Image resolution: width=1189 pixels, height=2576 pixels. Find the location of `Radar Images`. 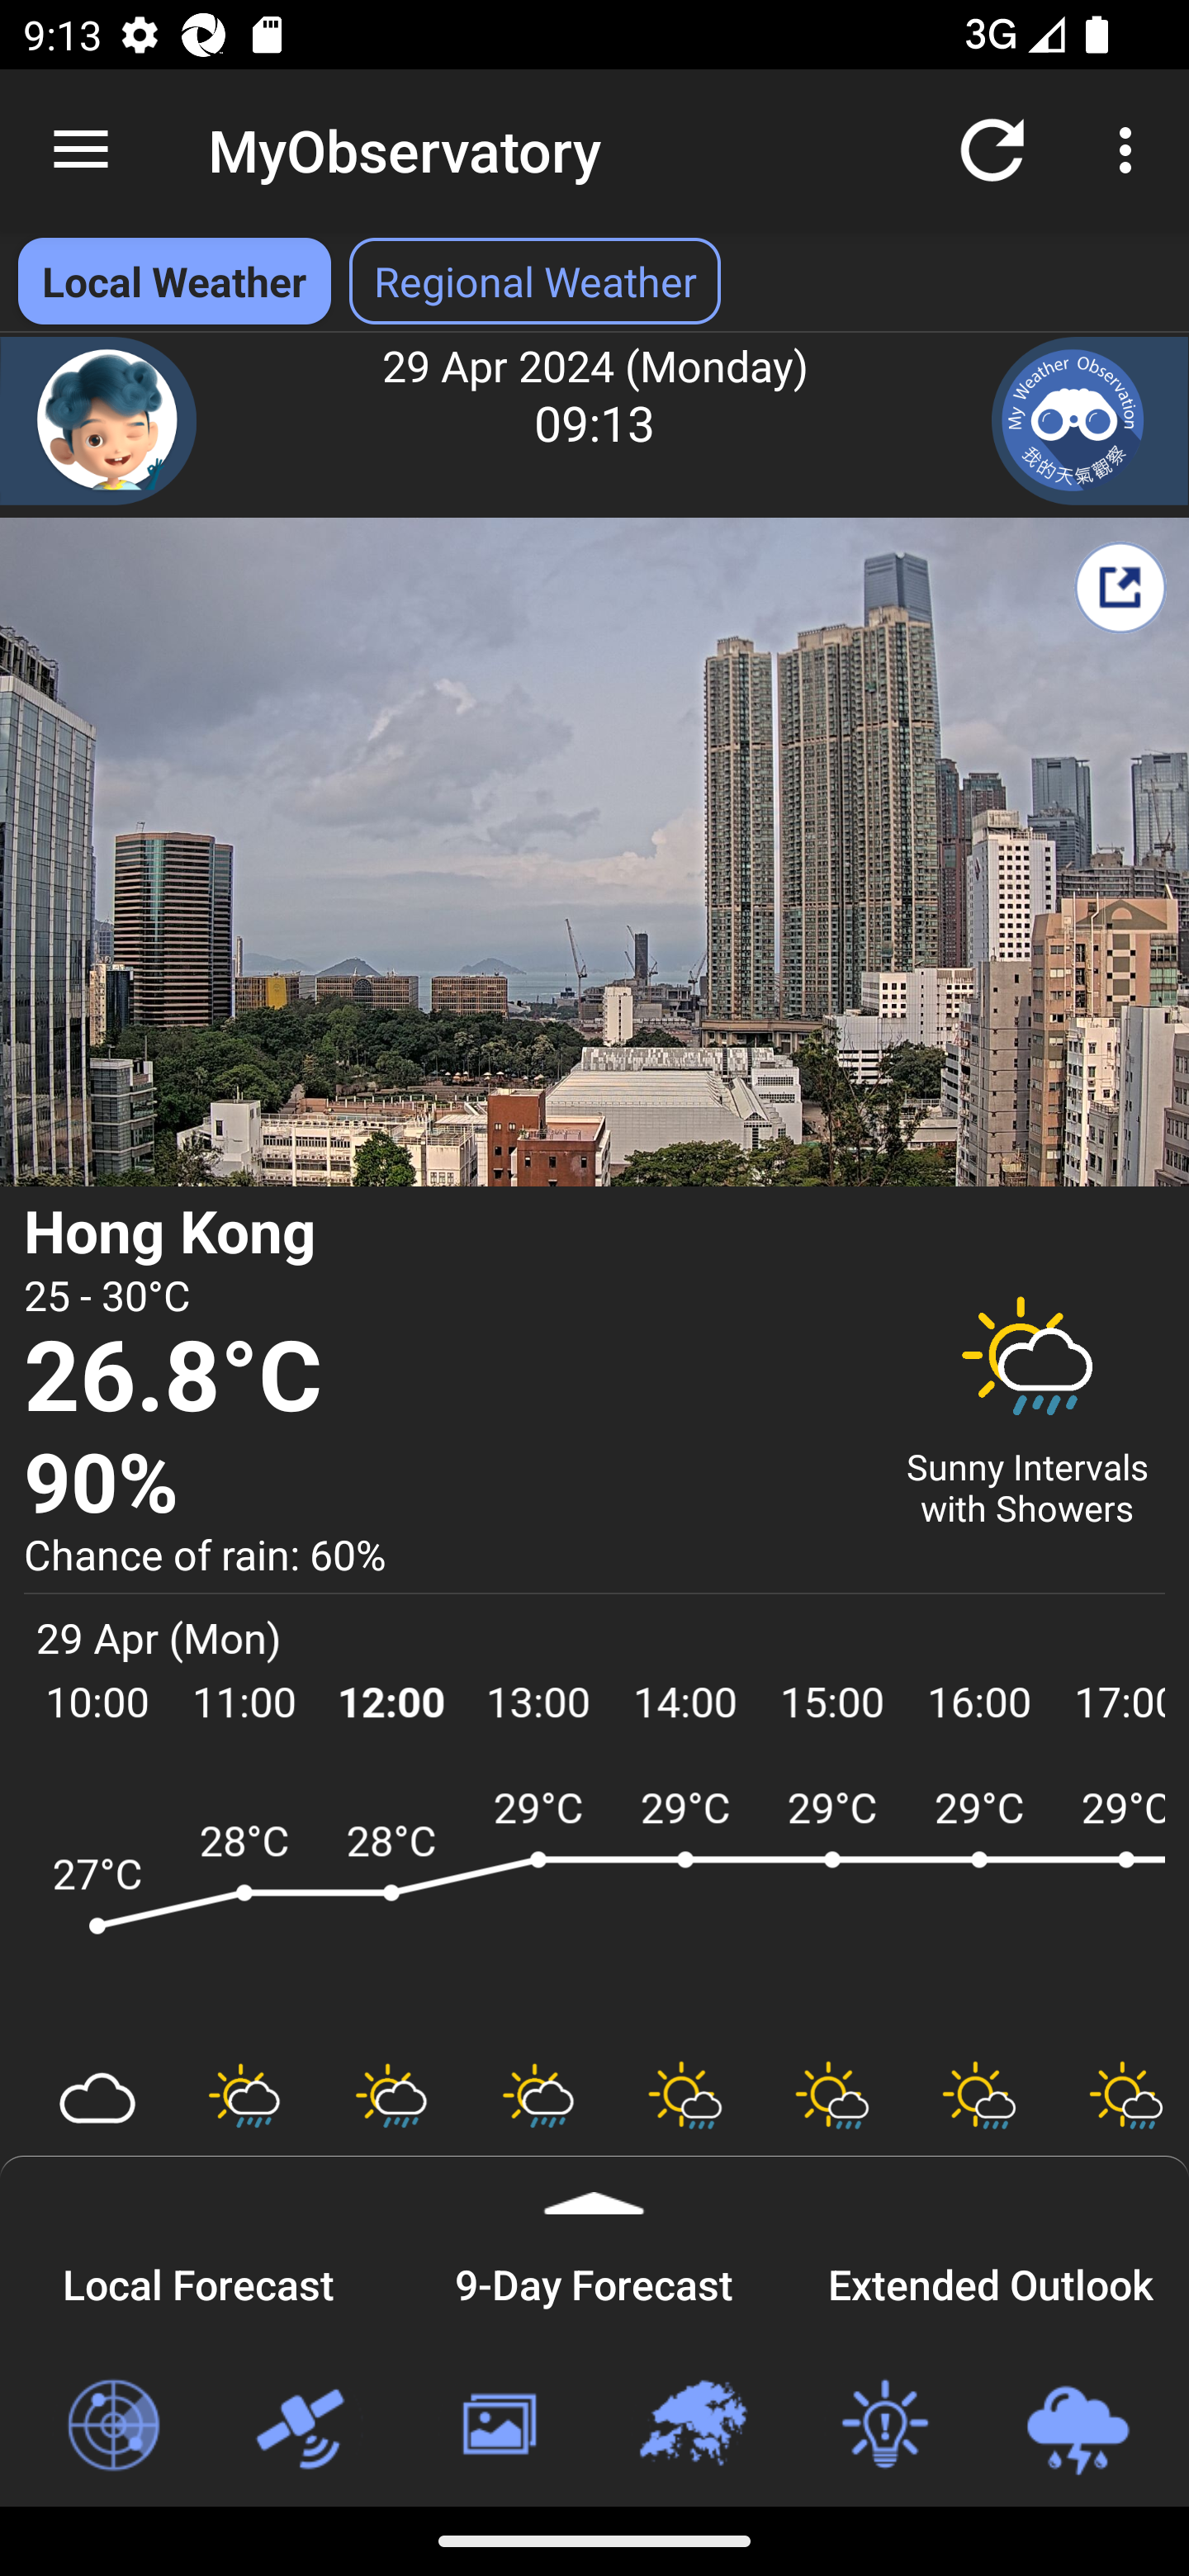

Radar Images is located at coordinates (112, 2426).